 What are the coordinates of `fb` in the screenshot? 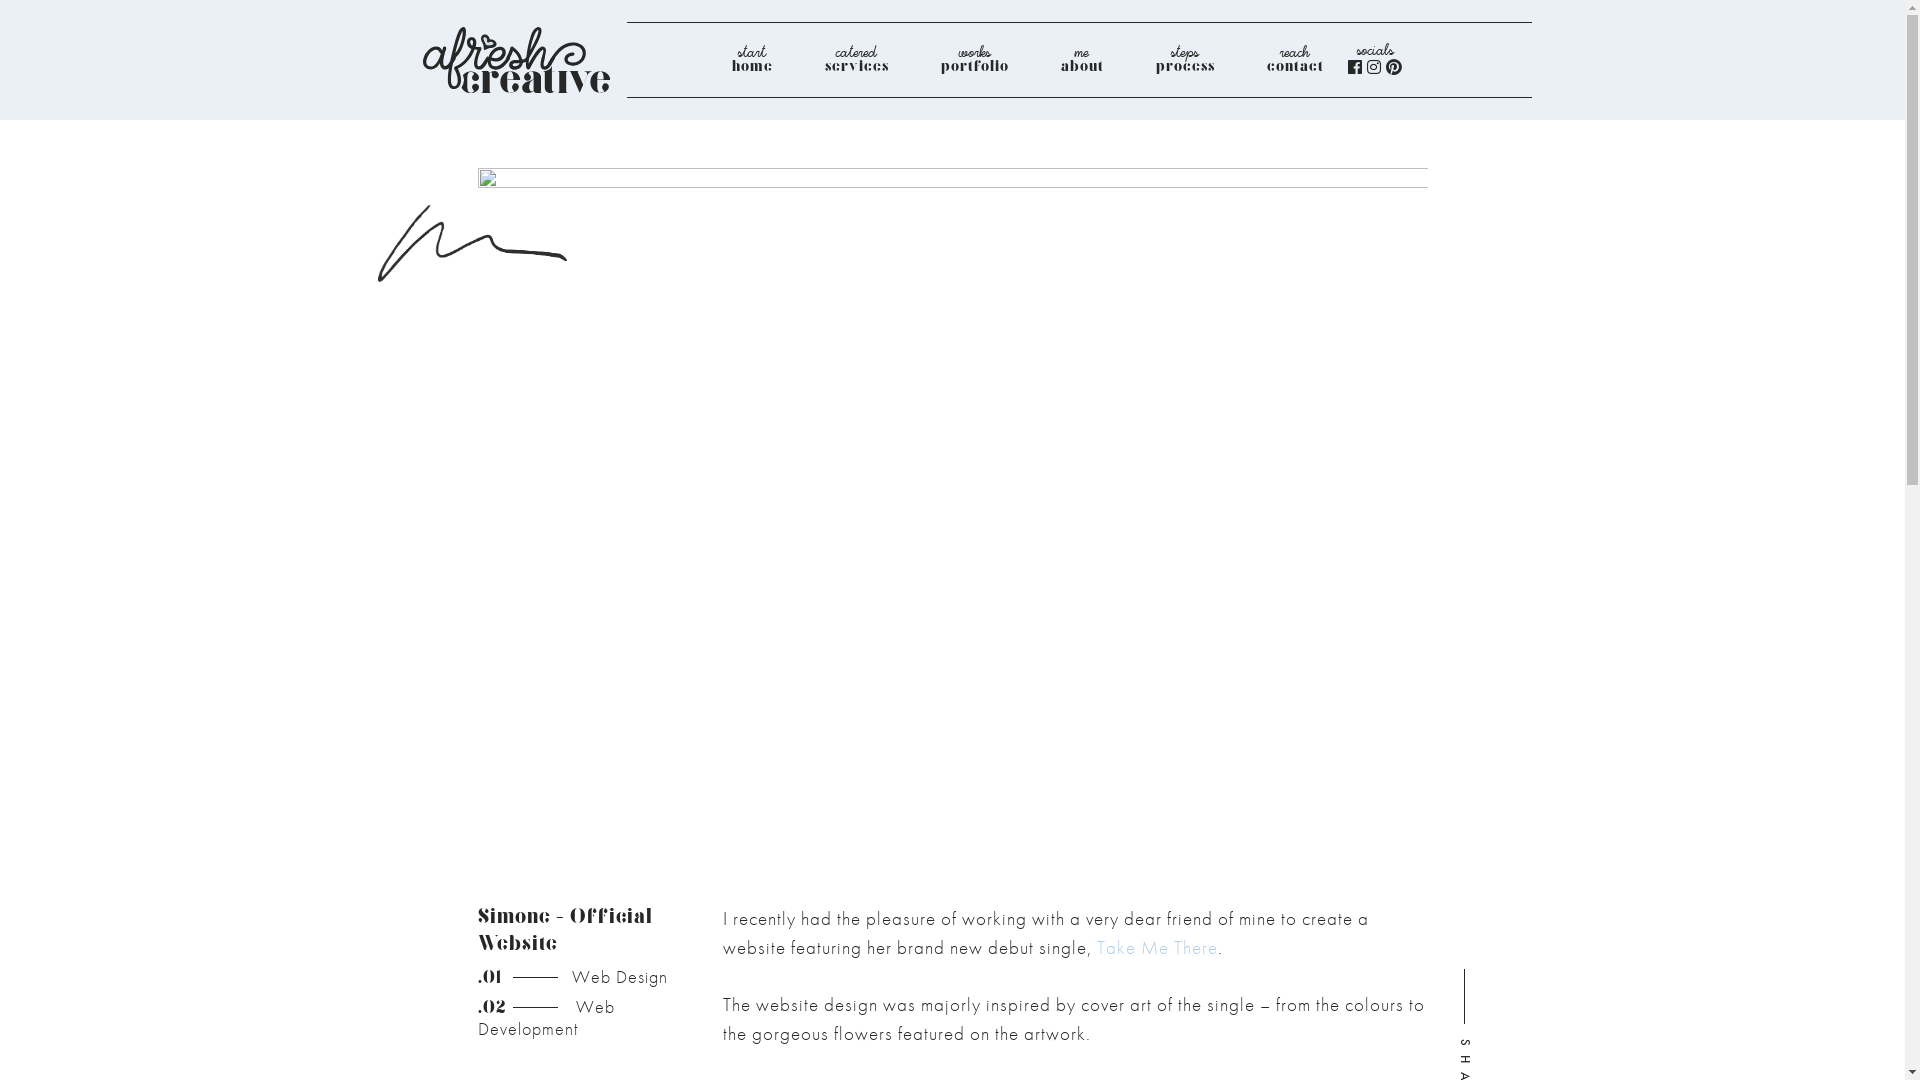 It's located at (1356, 66).